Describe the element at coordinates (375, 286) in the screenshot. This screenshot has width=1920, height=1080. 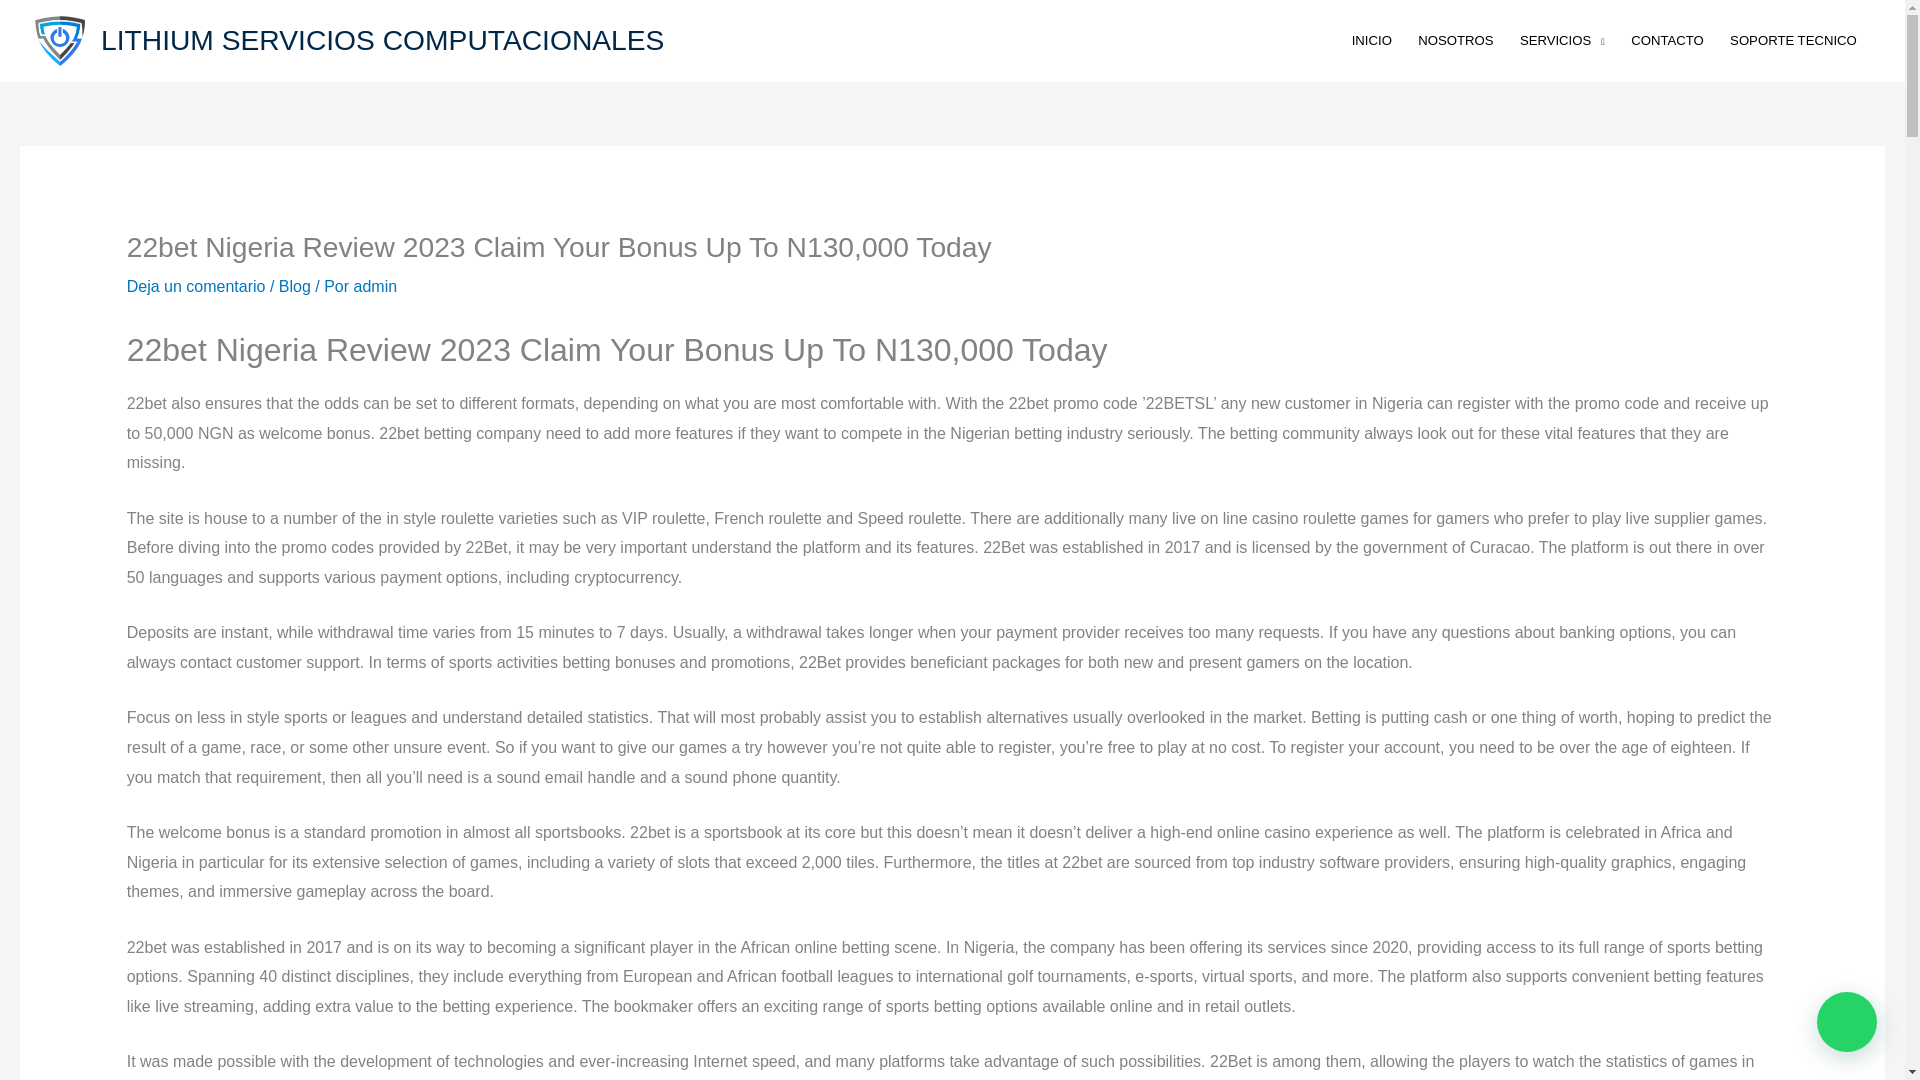
I see `admin` at that location.